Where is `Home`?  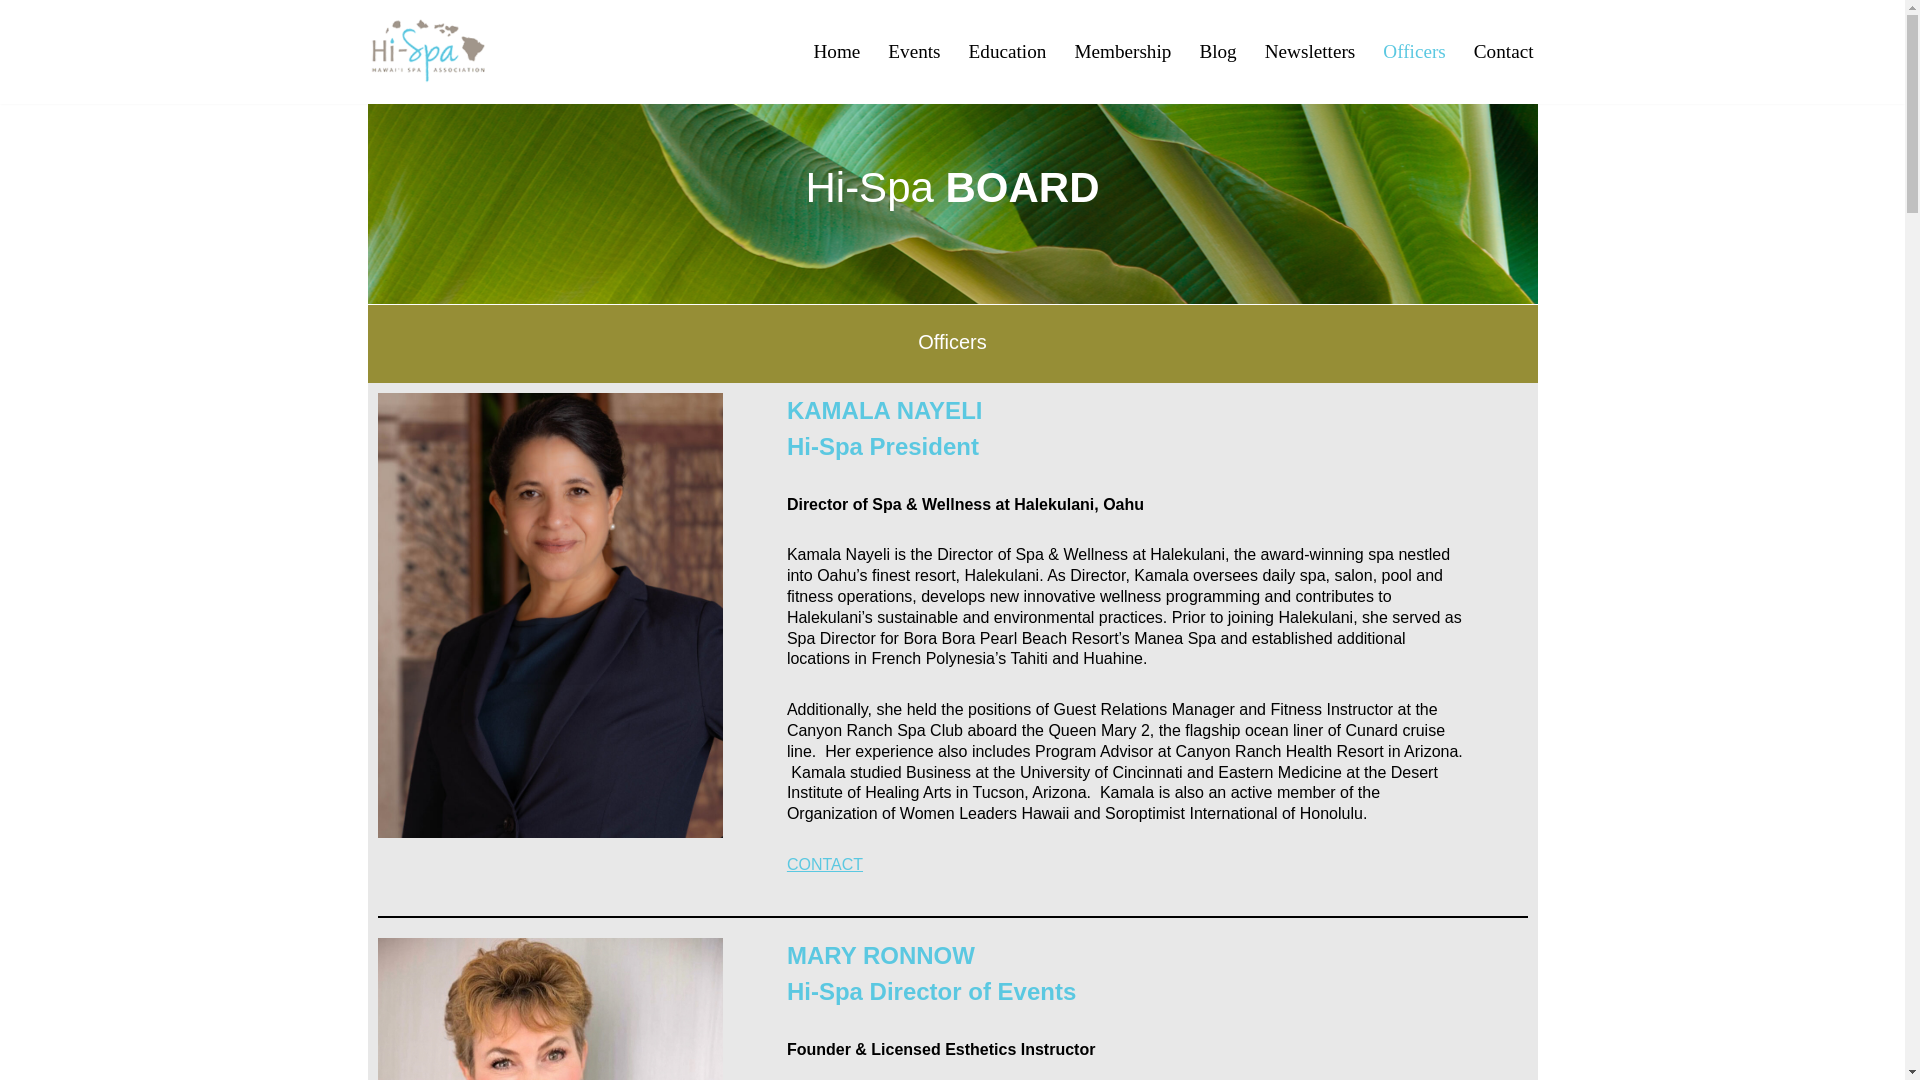 Home is located at coordinates (836, 52).